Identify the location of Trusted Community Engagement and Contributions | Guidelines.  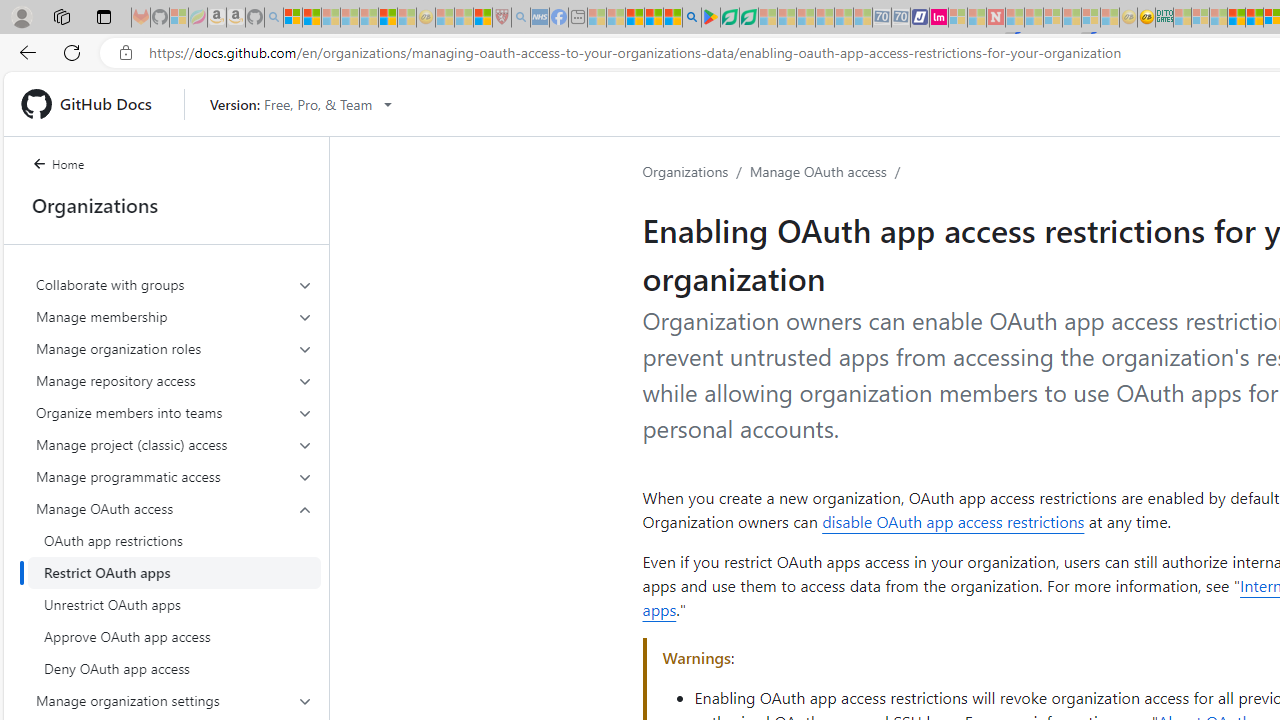
(1014, 18).